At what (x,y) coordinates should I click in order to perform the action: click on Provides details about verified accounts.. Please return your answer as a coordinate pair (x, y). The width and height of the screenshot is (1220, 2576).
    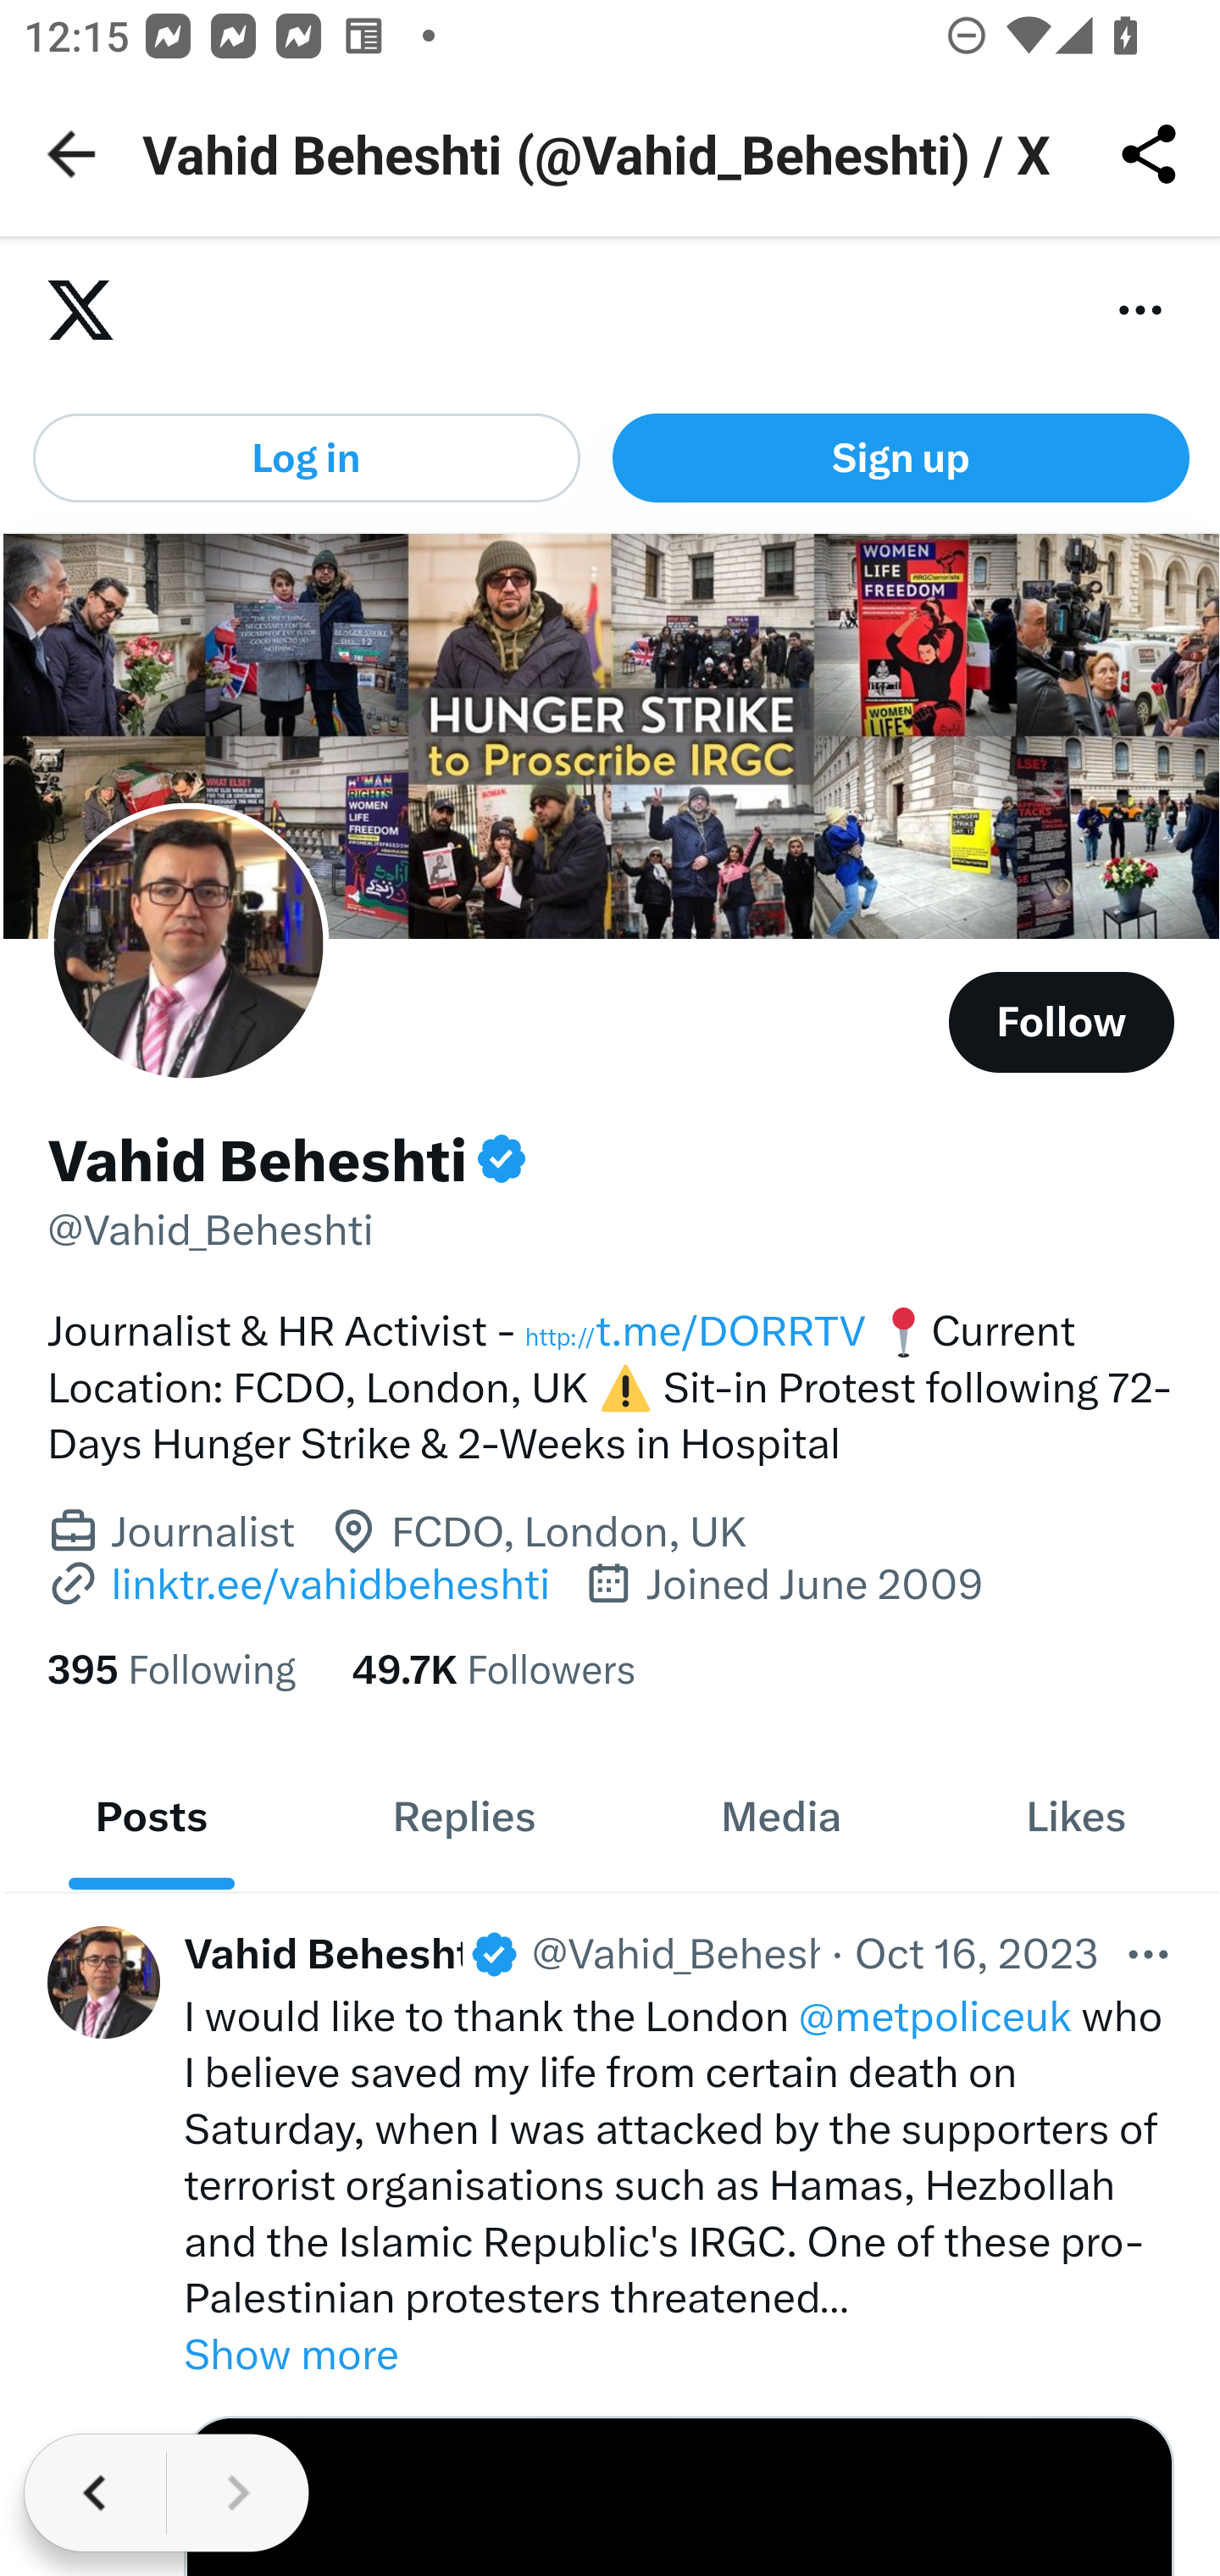
    Looking at the image, I should click on (500, 1159).